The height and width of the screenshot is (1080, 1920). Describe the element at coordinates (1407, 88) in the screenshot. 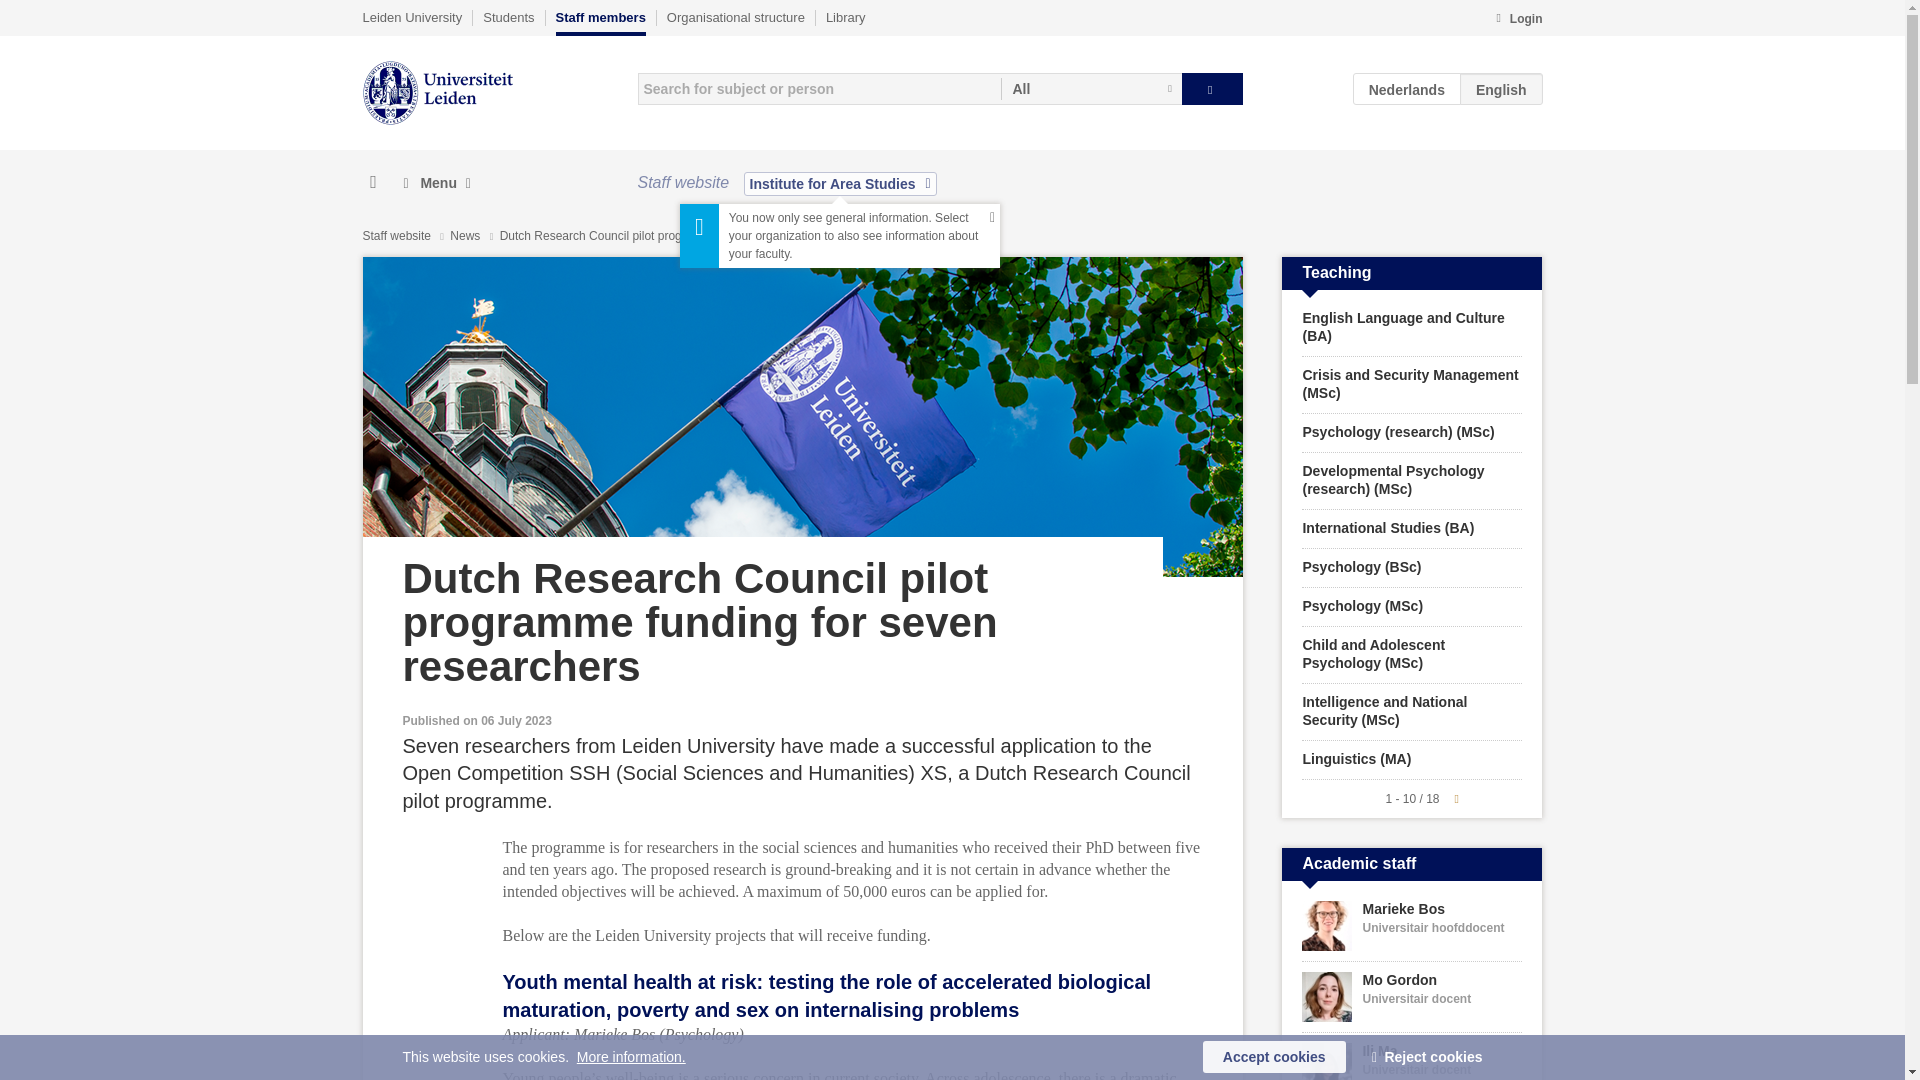

I see `NL` at that location.